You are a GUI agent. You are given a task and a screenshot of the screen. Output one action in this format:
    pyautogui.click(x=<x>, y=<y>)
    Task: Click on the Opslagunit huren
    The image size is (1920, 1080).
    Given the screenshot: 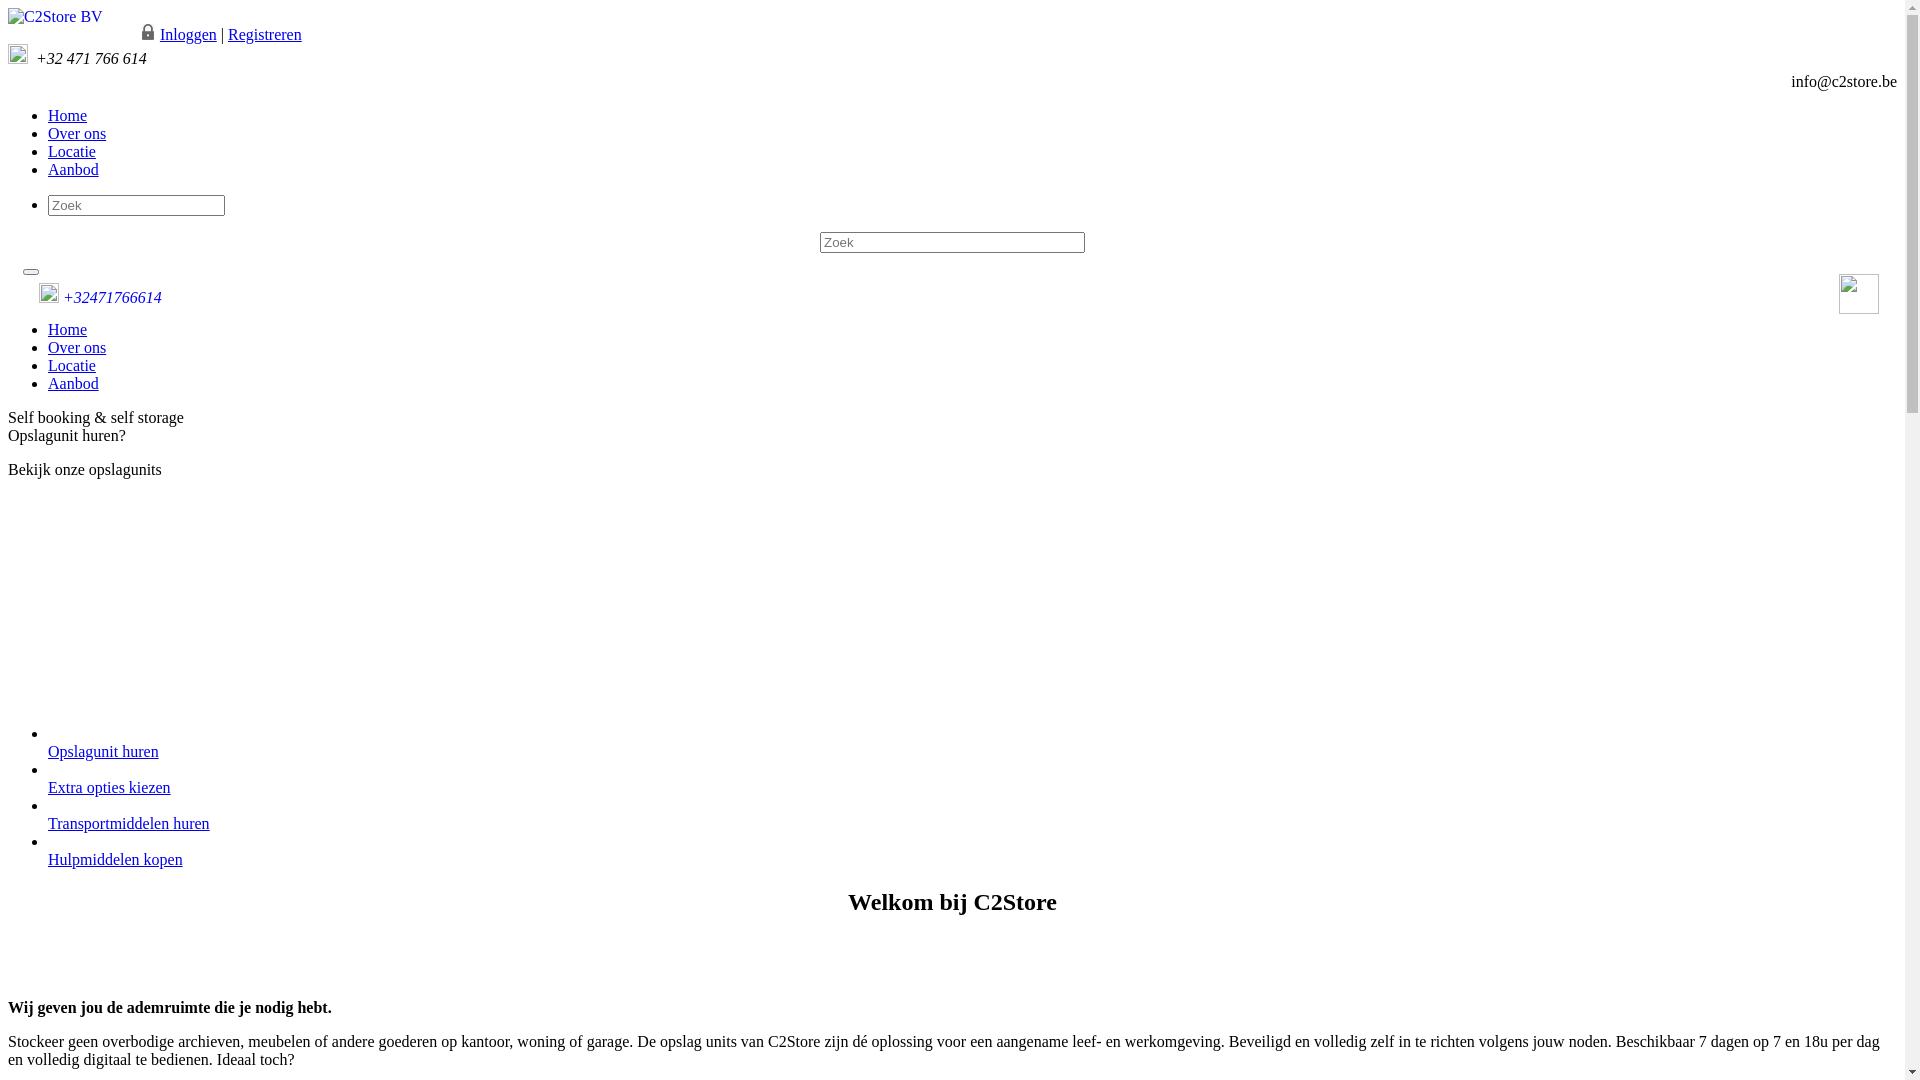 What is the action you would take?
    pyautogui.click(x=104, y=752)
    